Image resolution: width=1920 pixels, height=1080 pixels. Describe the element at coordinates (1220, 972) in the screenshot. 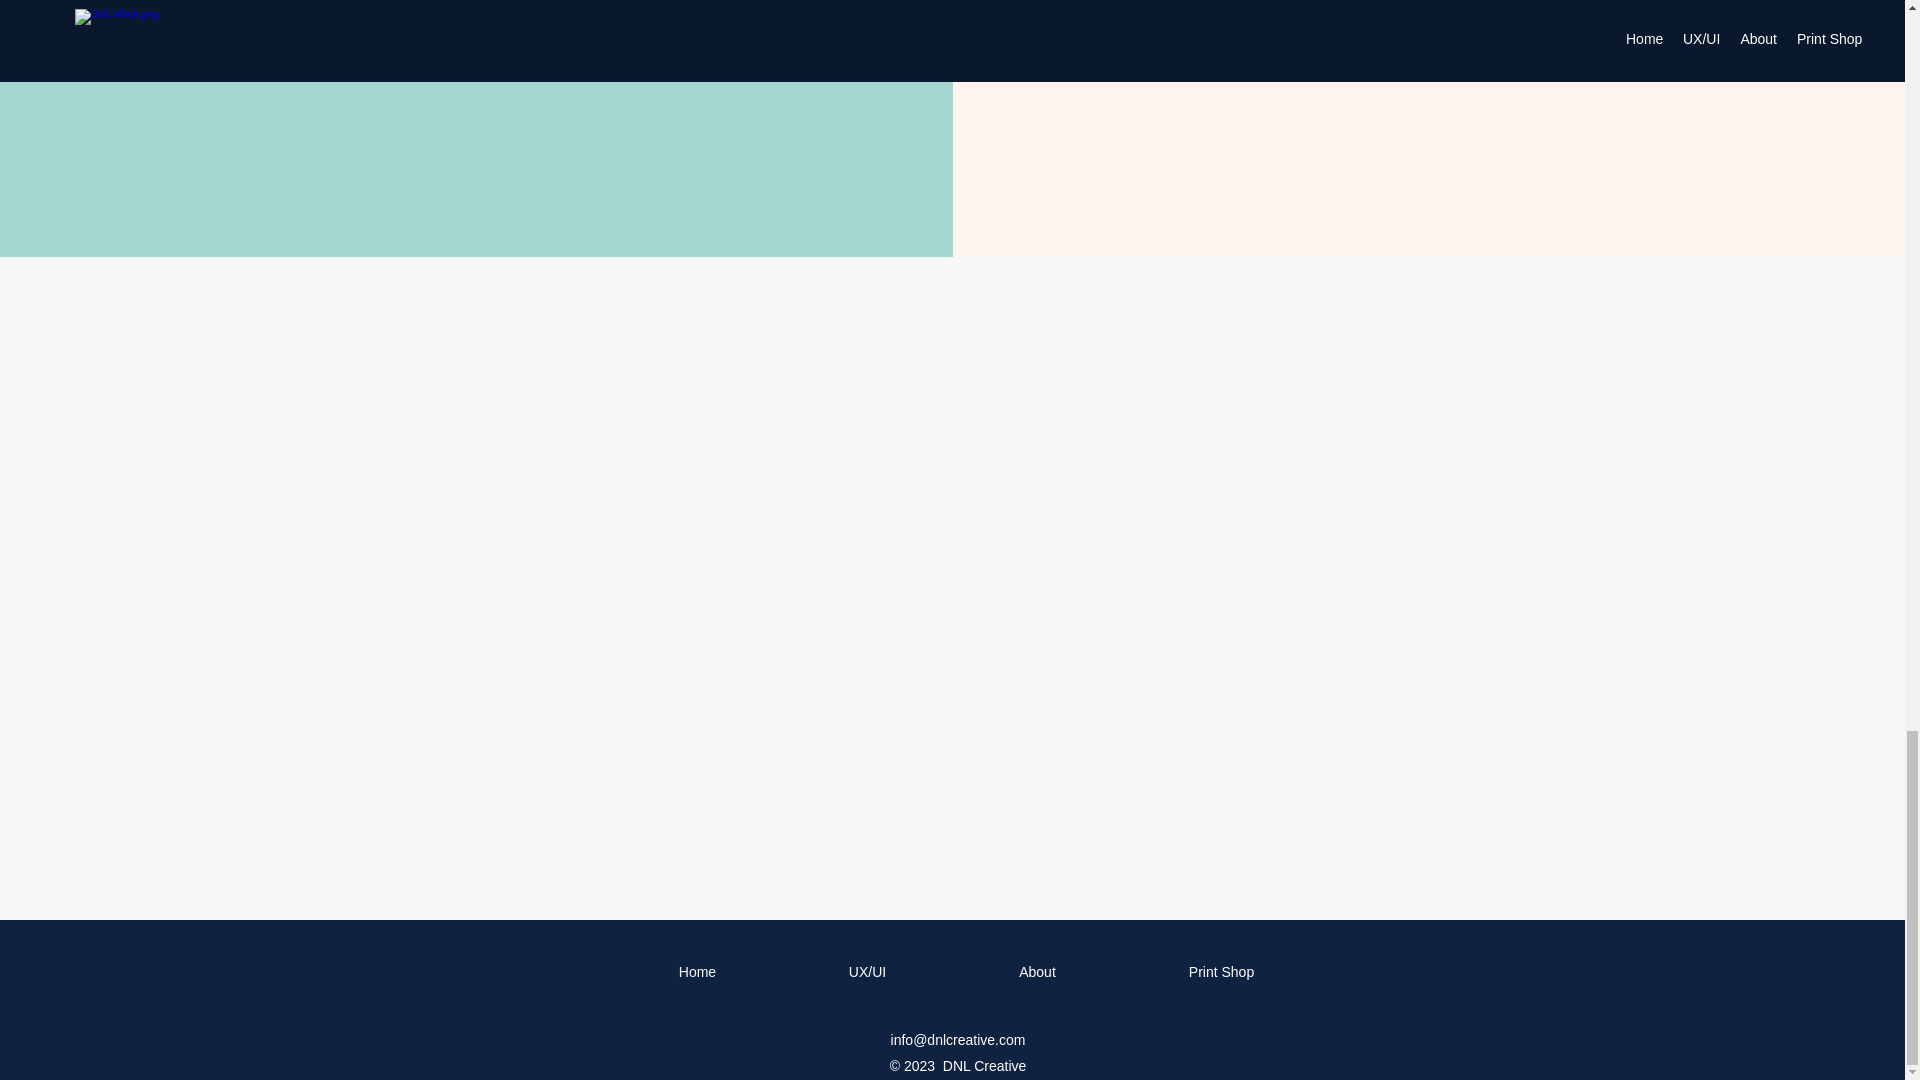

I see `Print Shop` at that location.